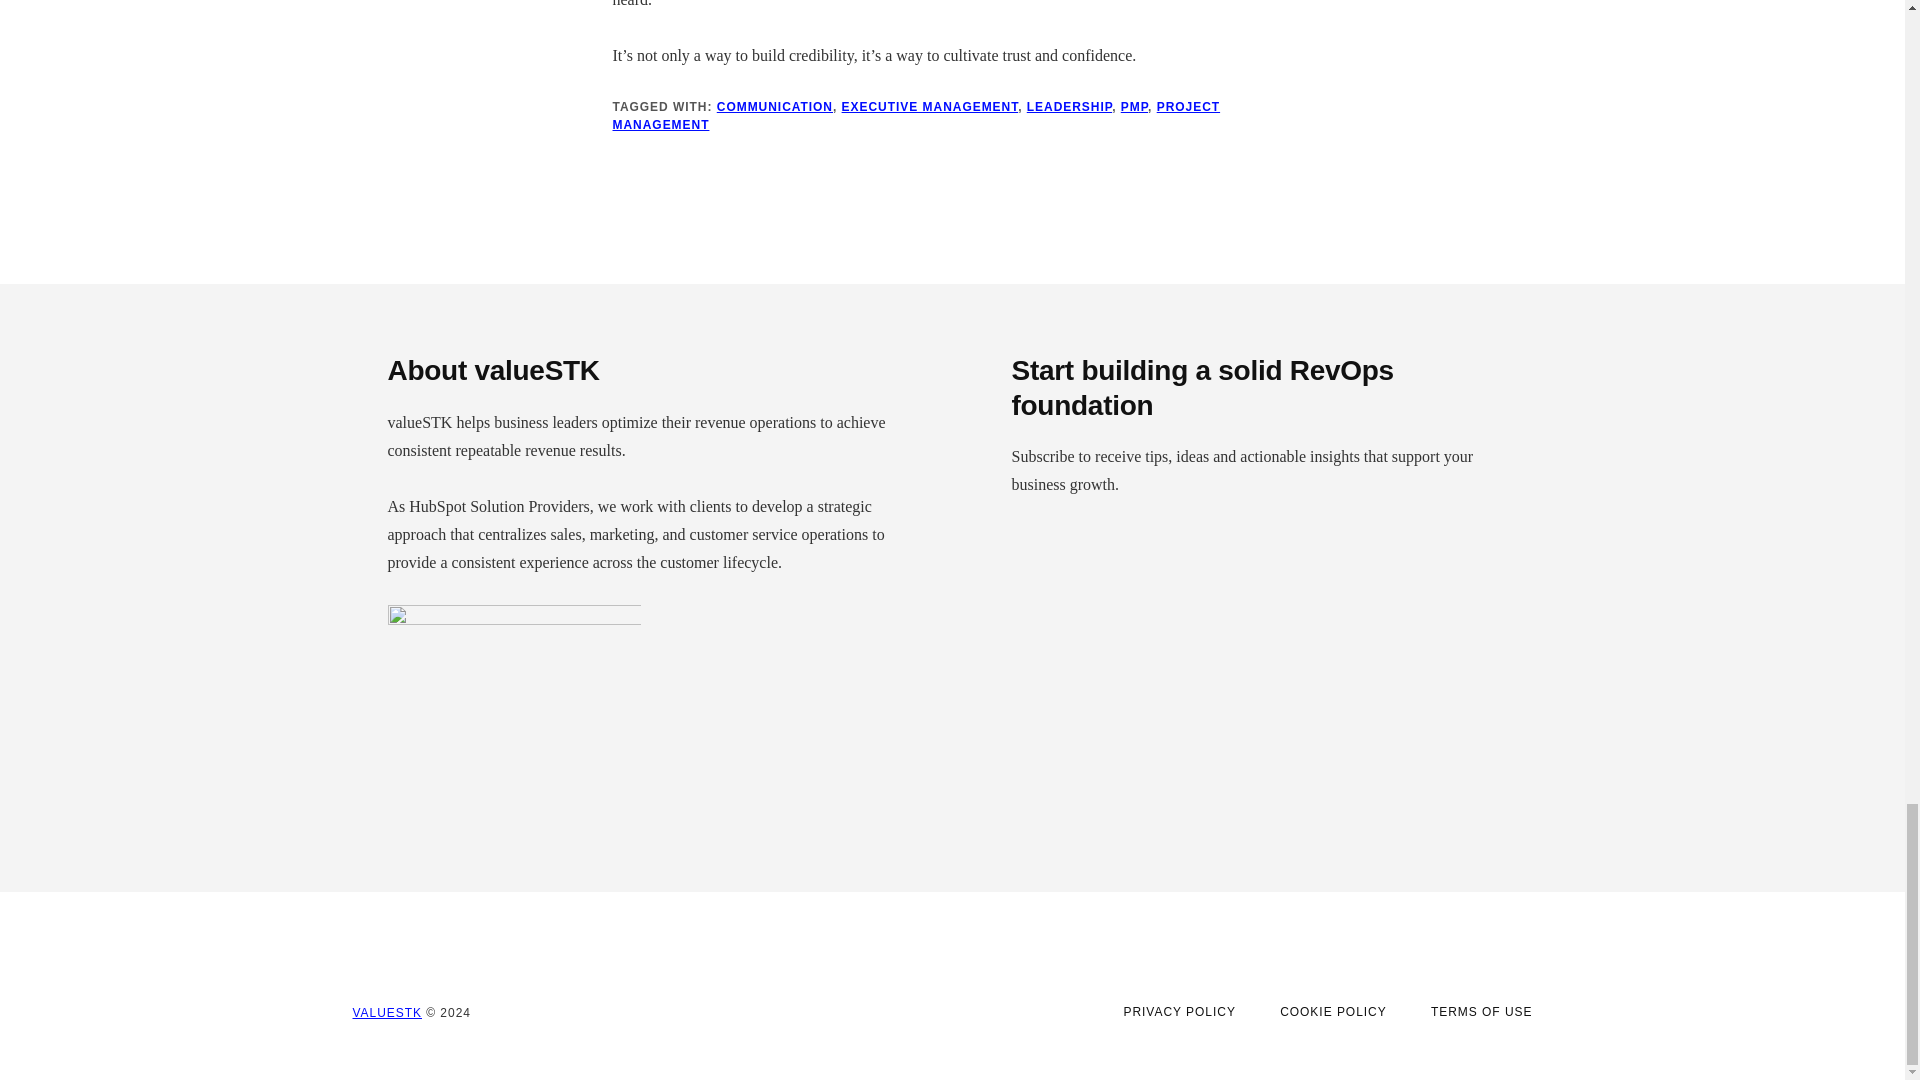 This screenshot has width=1920, height=1080. Describe the element at coordinates (1333, 1012) in the screenshot. I see `COOKIE POLICY` at that location.